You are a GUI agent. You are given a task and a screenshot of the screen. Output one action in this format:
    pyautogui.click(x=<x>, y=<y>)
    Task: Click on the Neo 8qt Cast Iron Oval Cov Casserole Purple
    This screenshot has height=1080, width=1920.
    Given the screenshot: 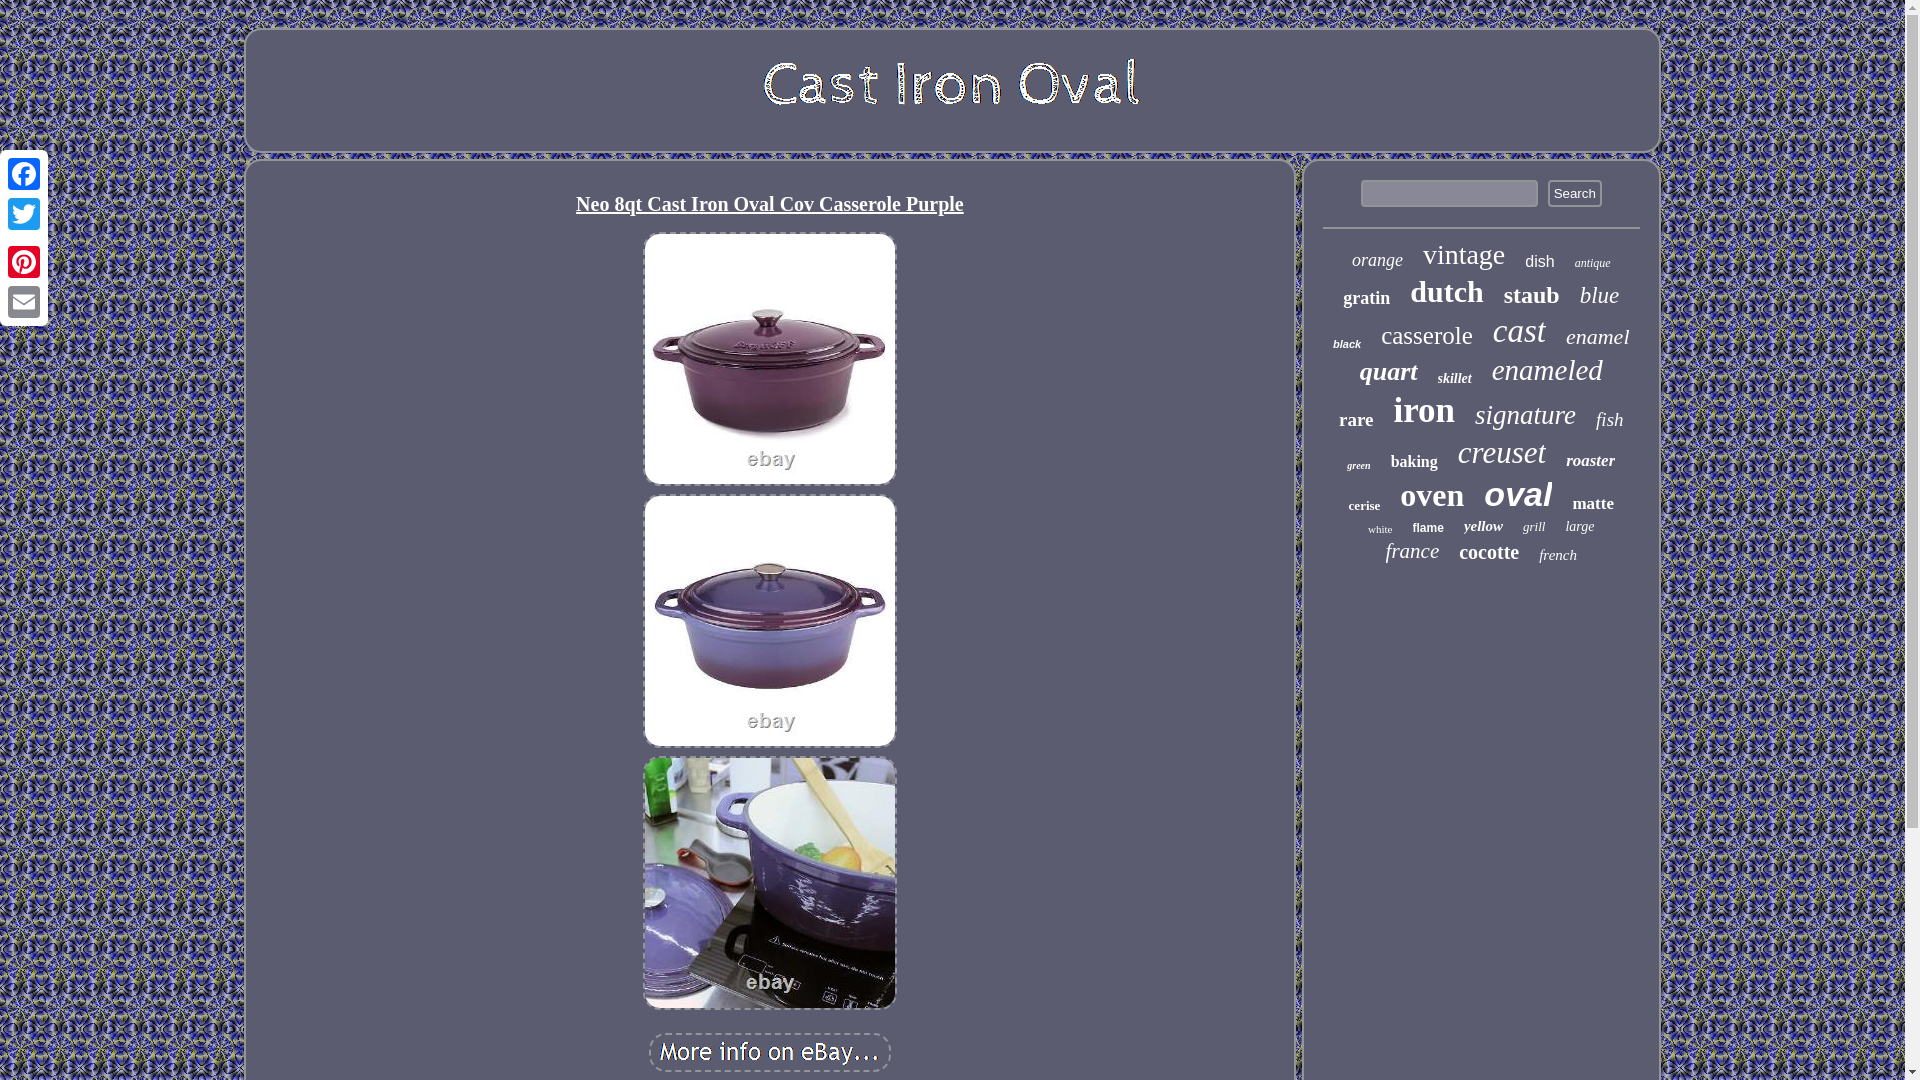 What is the action you would take?
    pyautogui.click(x=769, y=1052)
    